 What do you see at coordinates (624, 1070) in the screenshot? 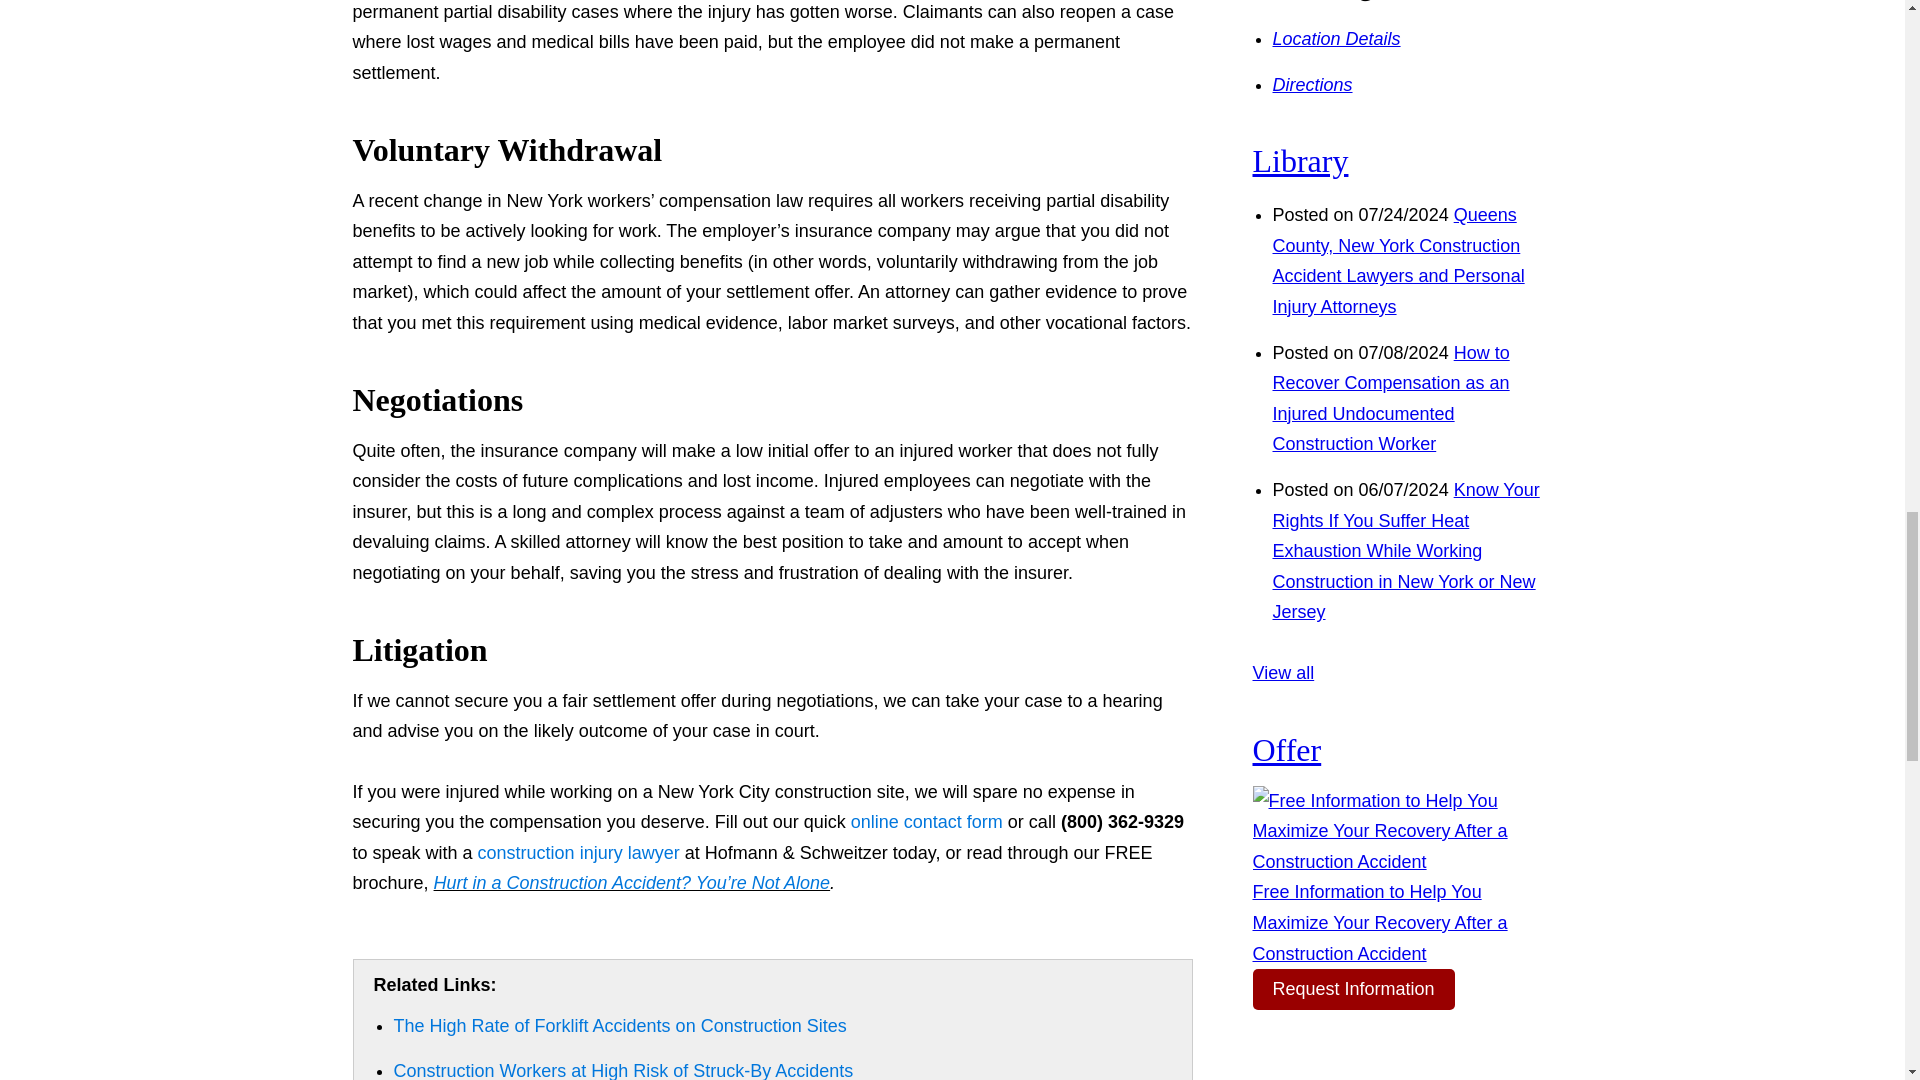
I see `Construction Workers at High Risk of Struck-By Accidents` at bounding box center [624, 1070].